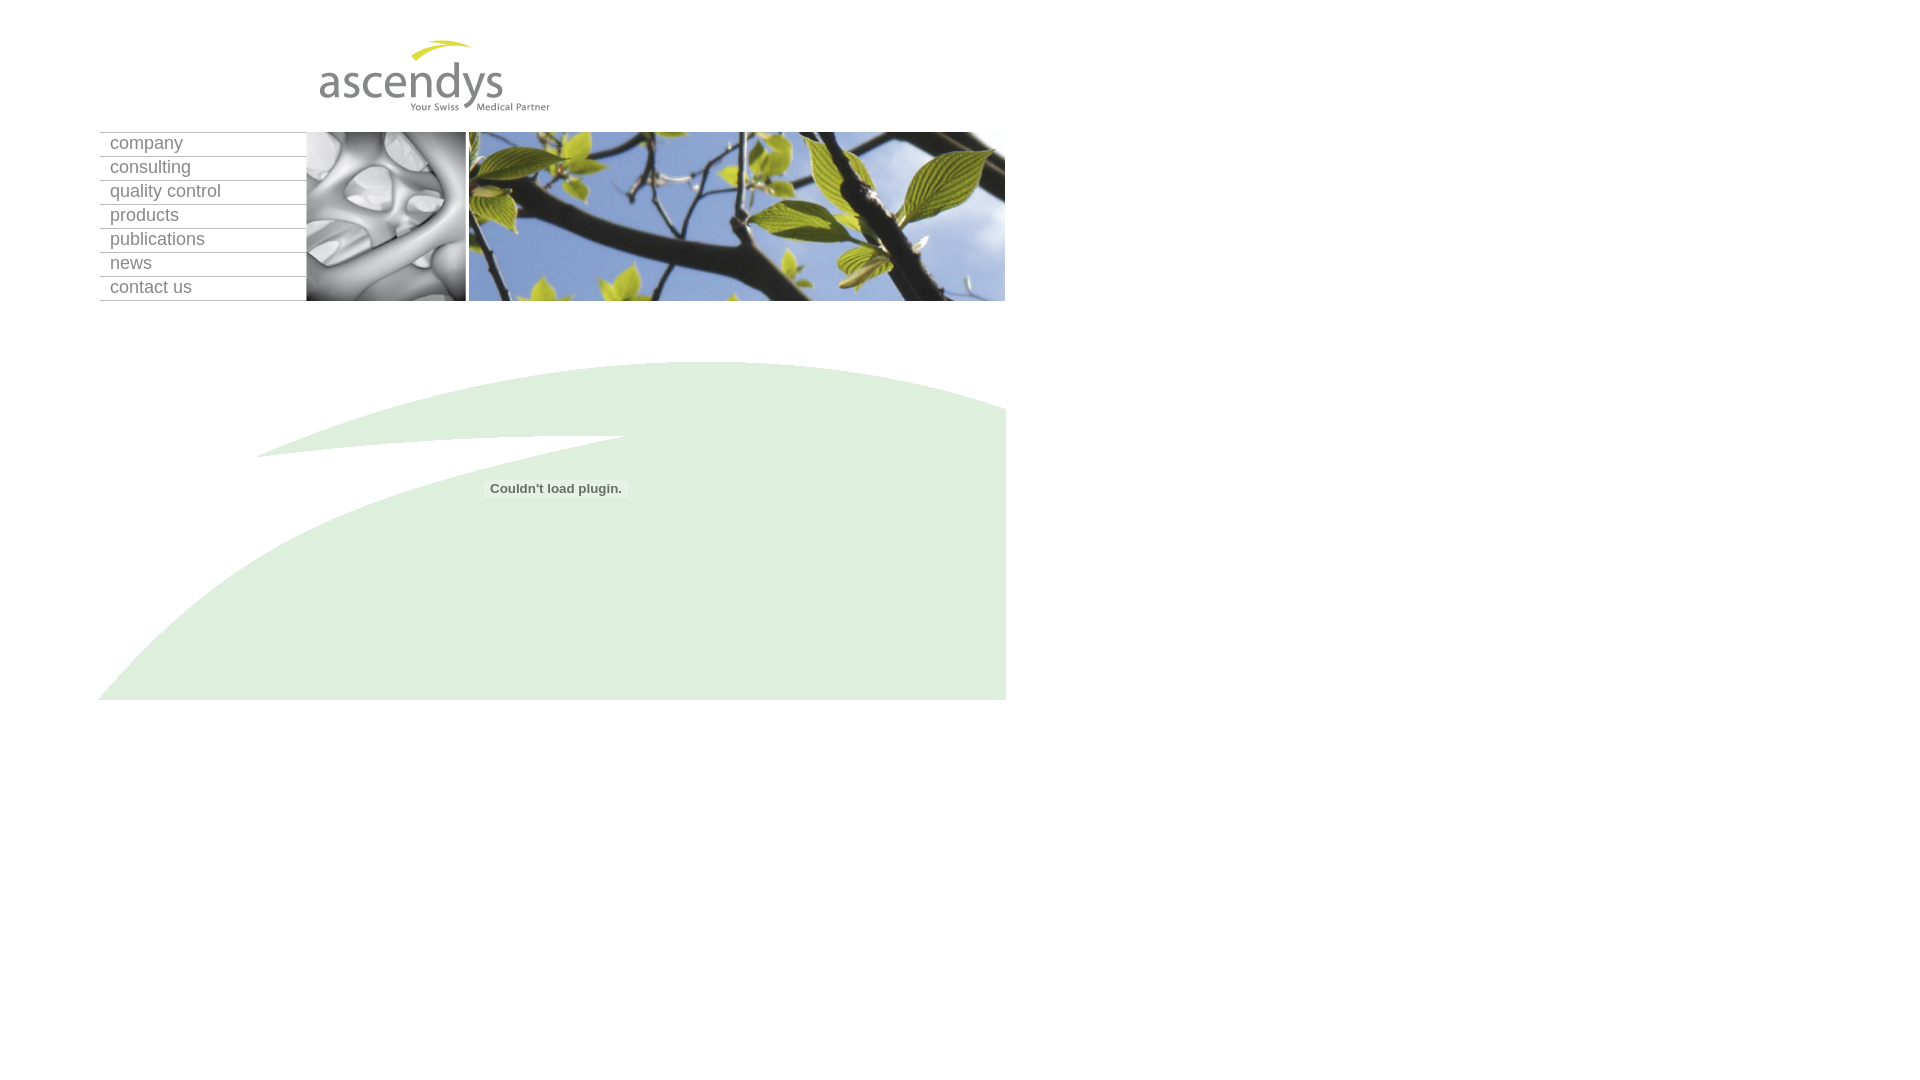 This screenshot has width=1920, height=1080. What do you see at coordinates (203, 288) in the screenshot?
I see `contact us` at bounding box center [203, 288].